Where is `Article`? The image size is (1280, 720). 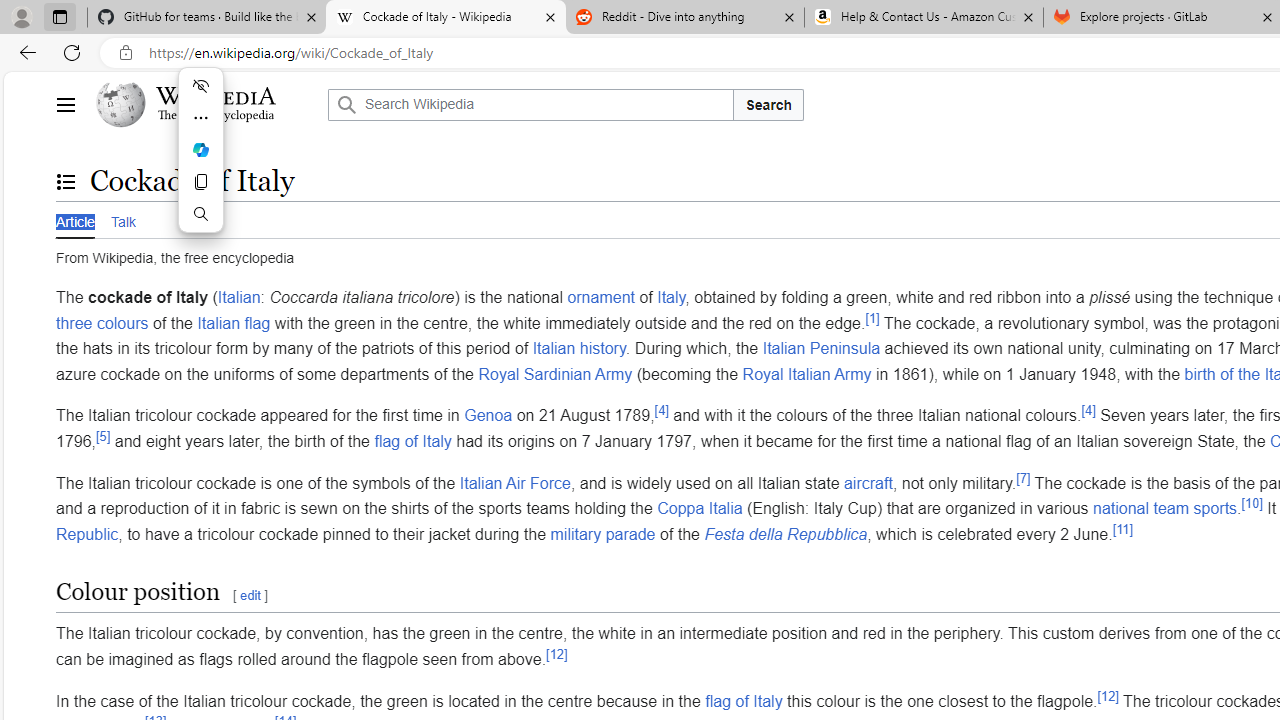 Article is located at coordinates (75, 220).